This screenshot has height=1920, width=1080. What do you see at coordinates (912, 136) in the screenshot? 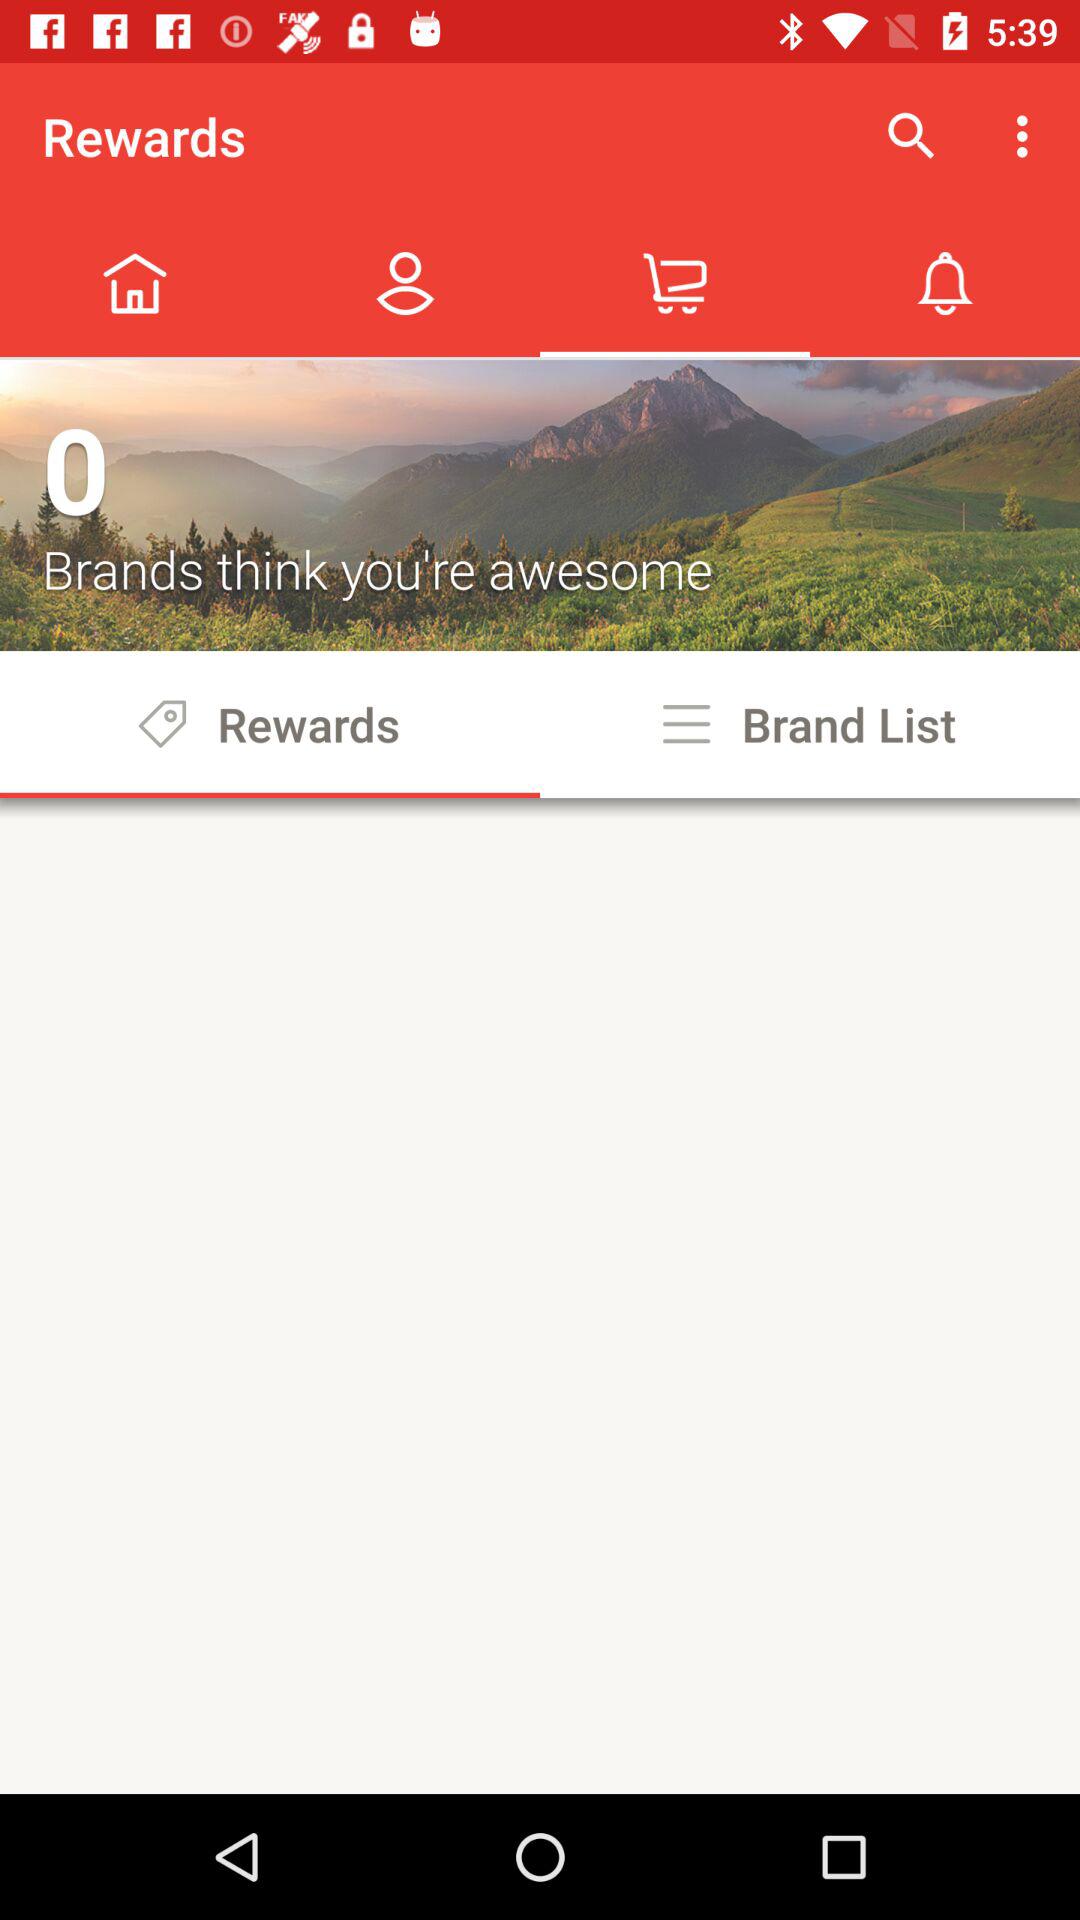
I see `open icon to the right of rewards icon` at bounding box center [912, 136].